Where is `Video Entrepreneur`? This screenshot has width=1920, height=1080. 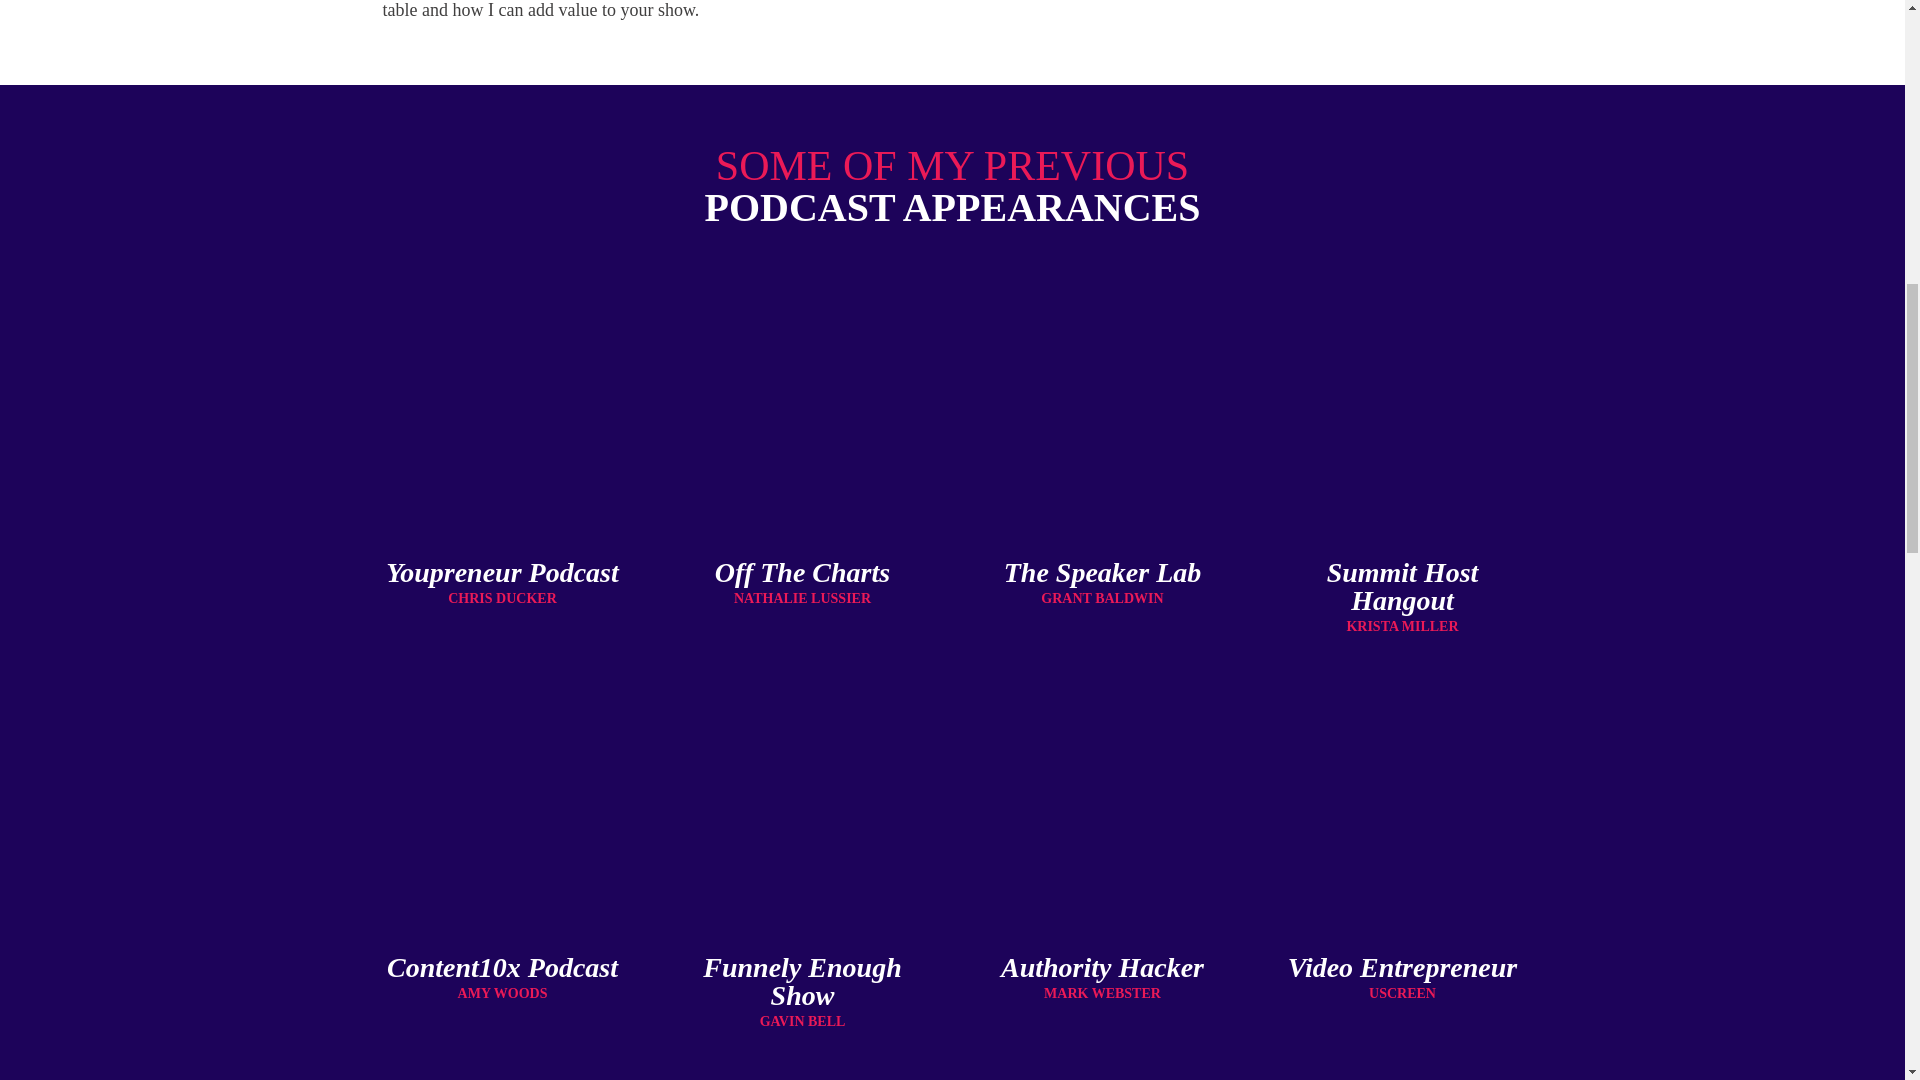
Video Entrepreneur is located at coordinates (1402, 966).